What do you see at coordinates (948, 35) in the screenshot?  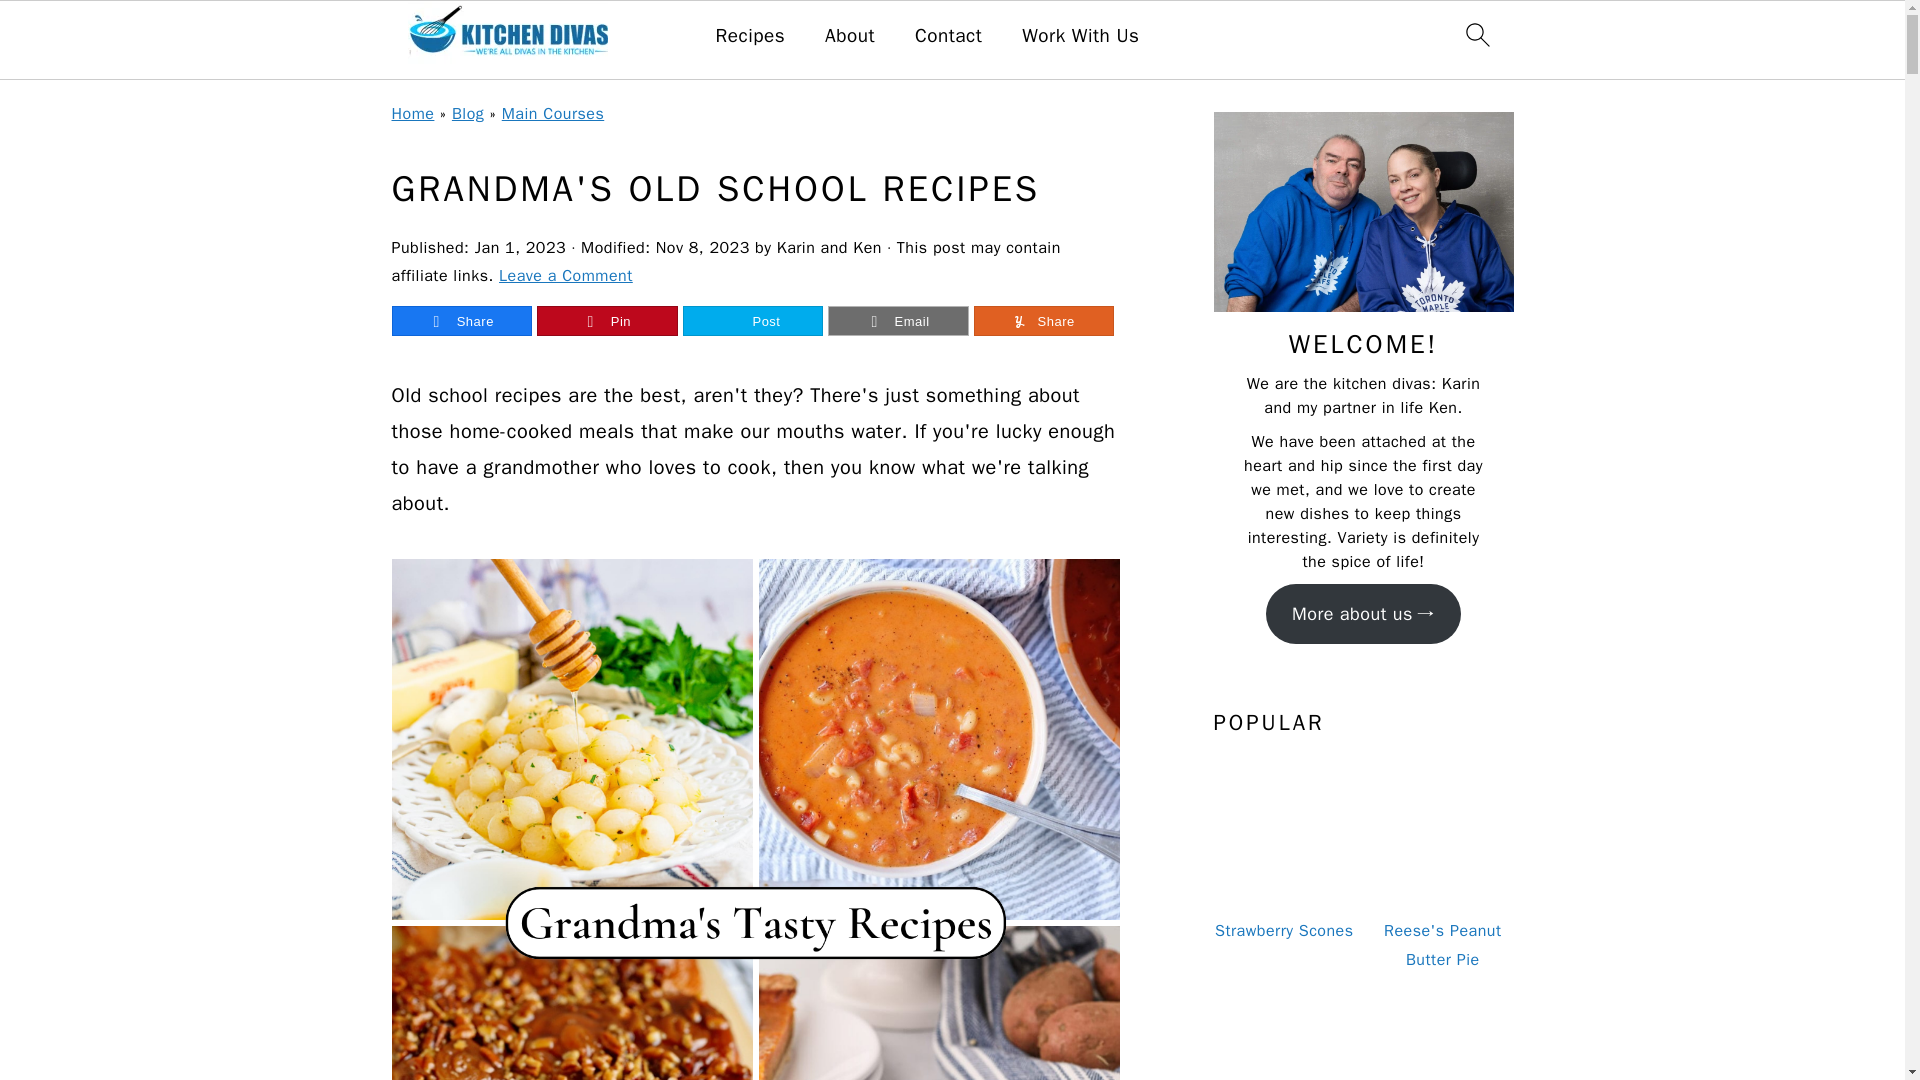 I see `Contact` at bounding box center [948, 35].